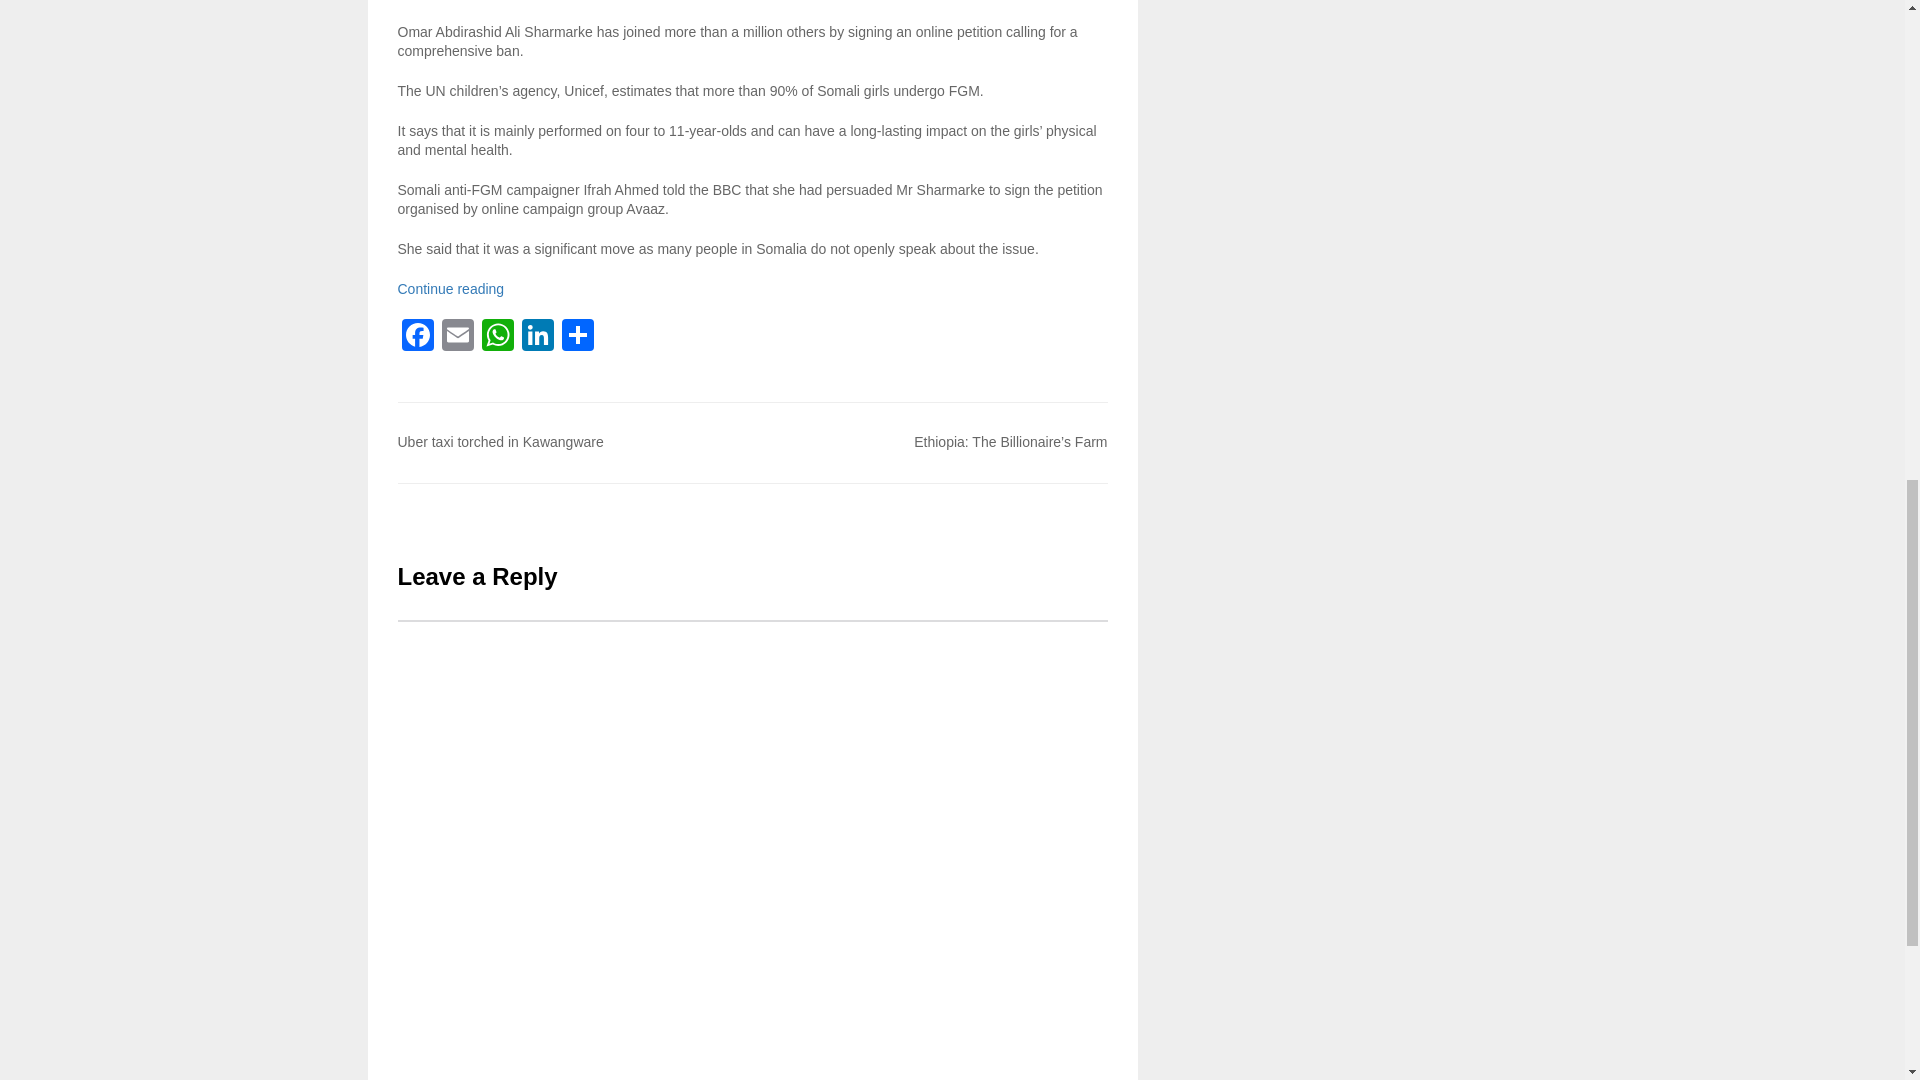  What do you see at coordinates (450, 288) in the screenshot?
I see `Continue reading` at bounding box center [450, 288].